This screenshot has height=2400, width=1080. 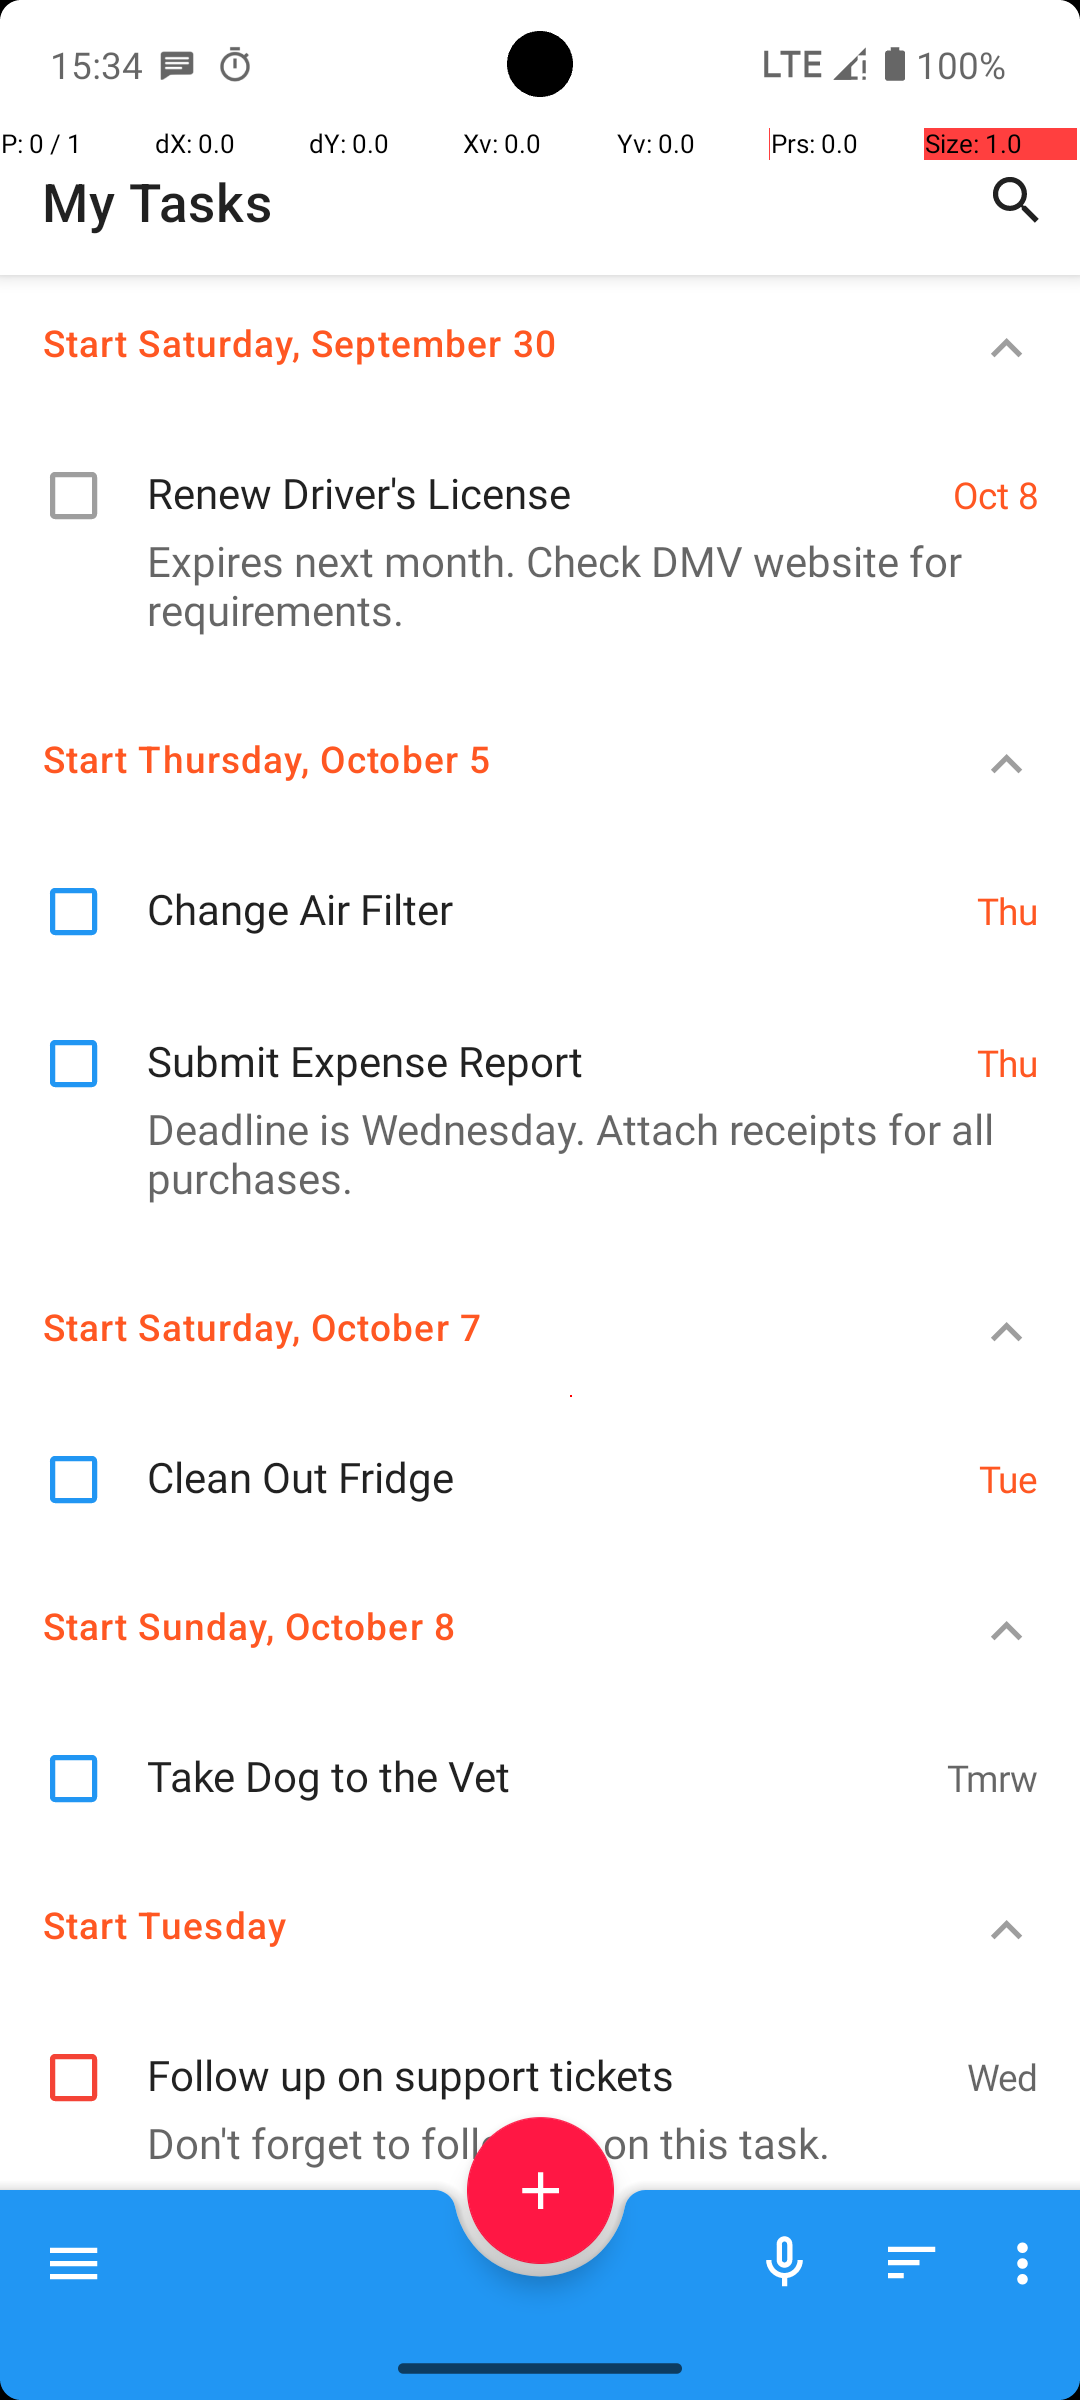 I want to click on Start Sunday, October 8, so click(x=466, y=1626).